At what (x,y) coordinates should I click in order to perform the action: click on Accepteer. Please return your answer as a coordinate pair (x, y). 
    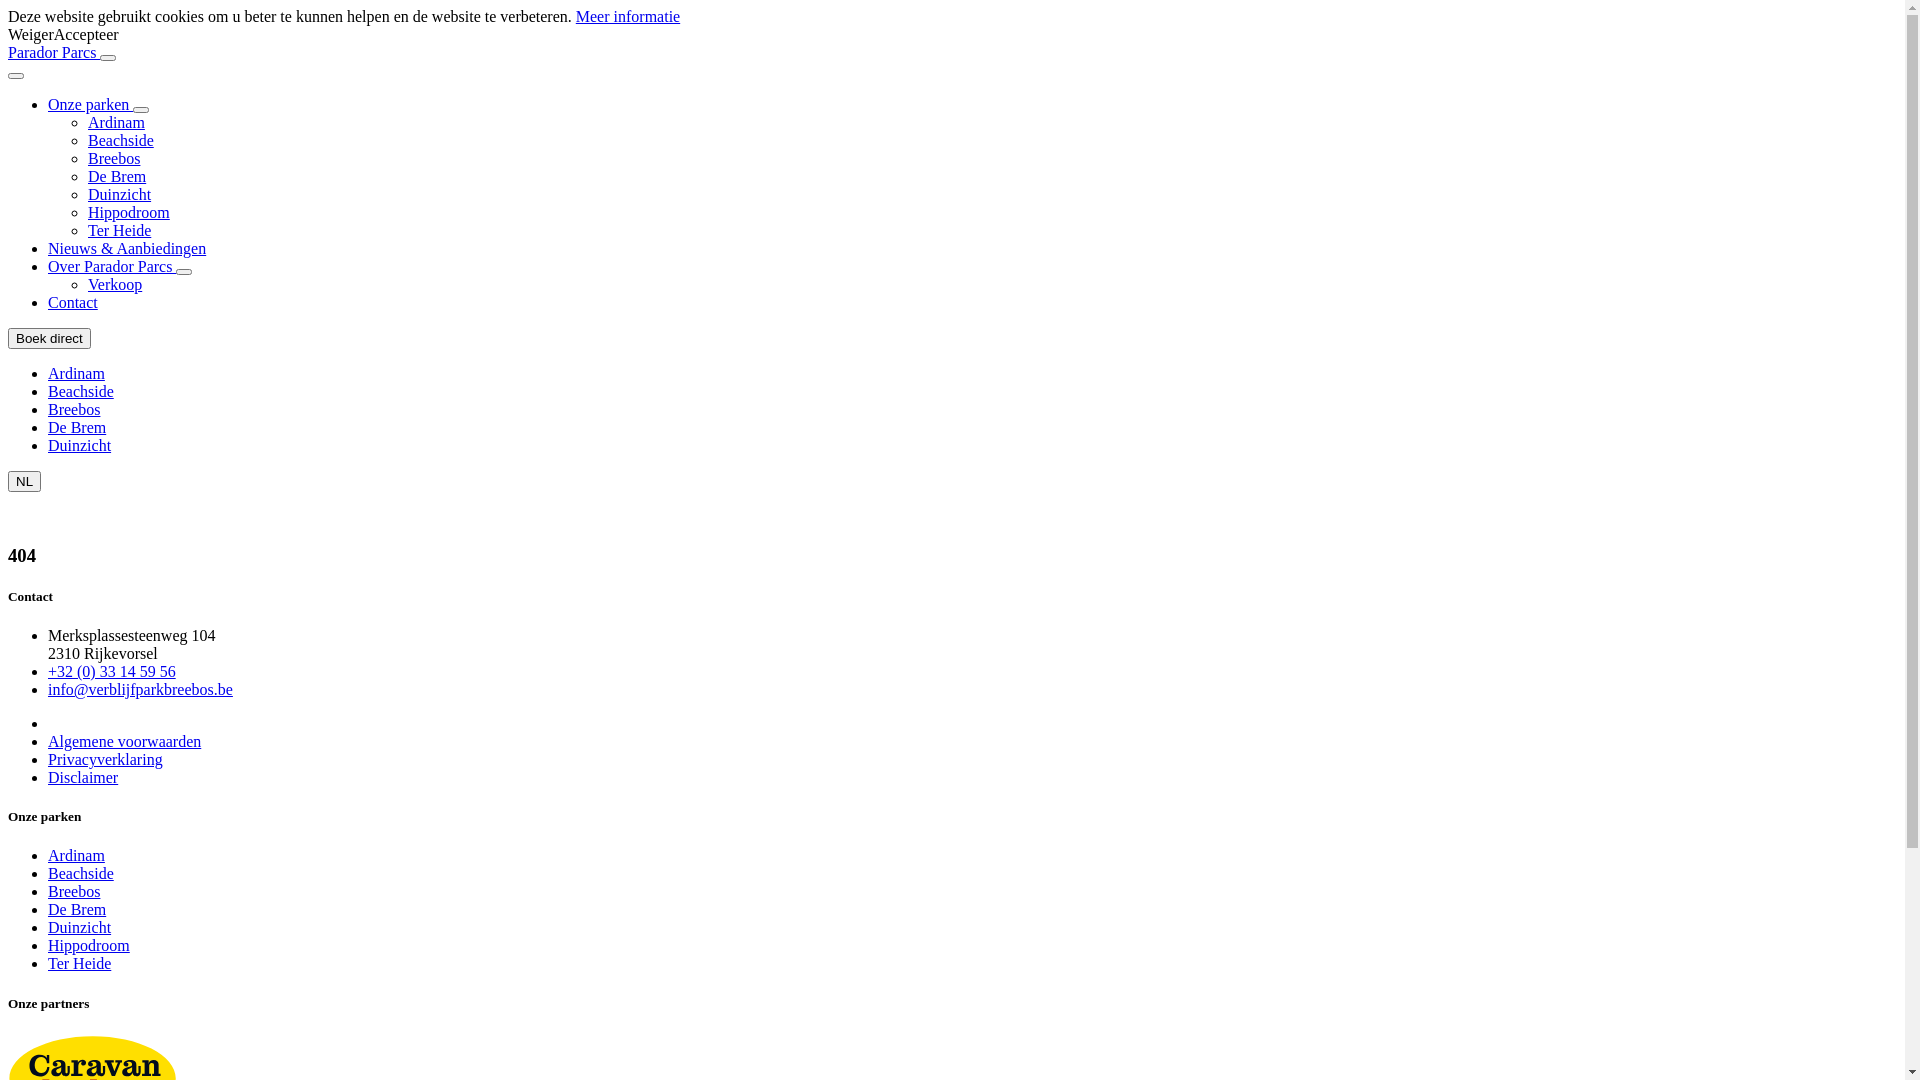
    Looking at the image, I should click on (86, 34).